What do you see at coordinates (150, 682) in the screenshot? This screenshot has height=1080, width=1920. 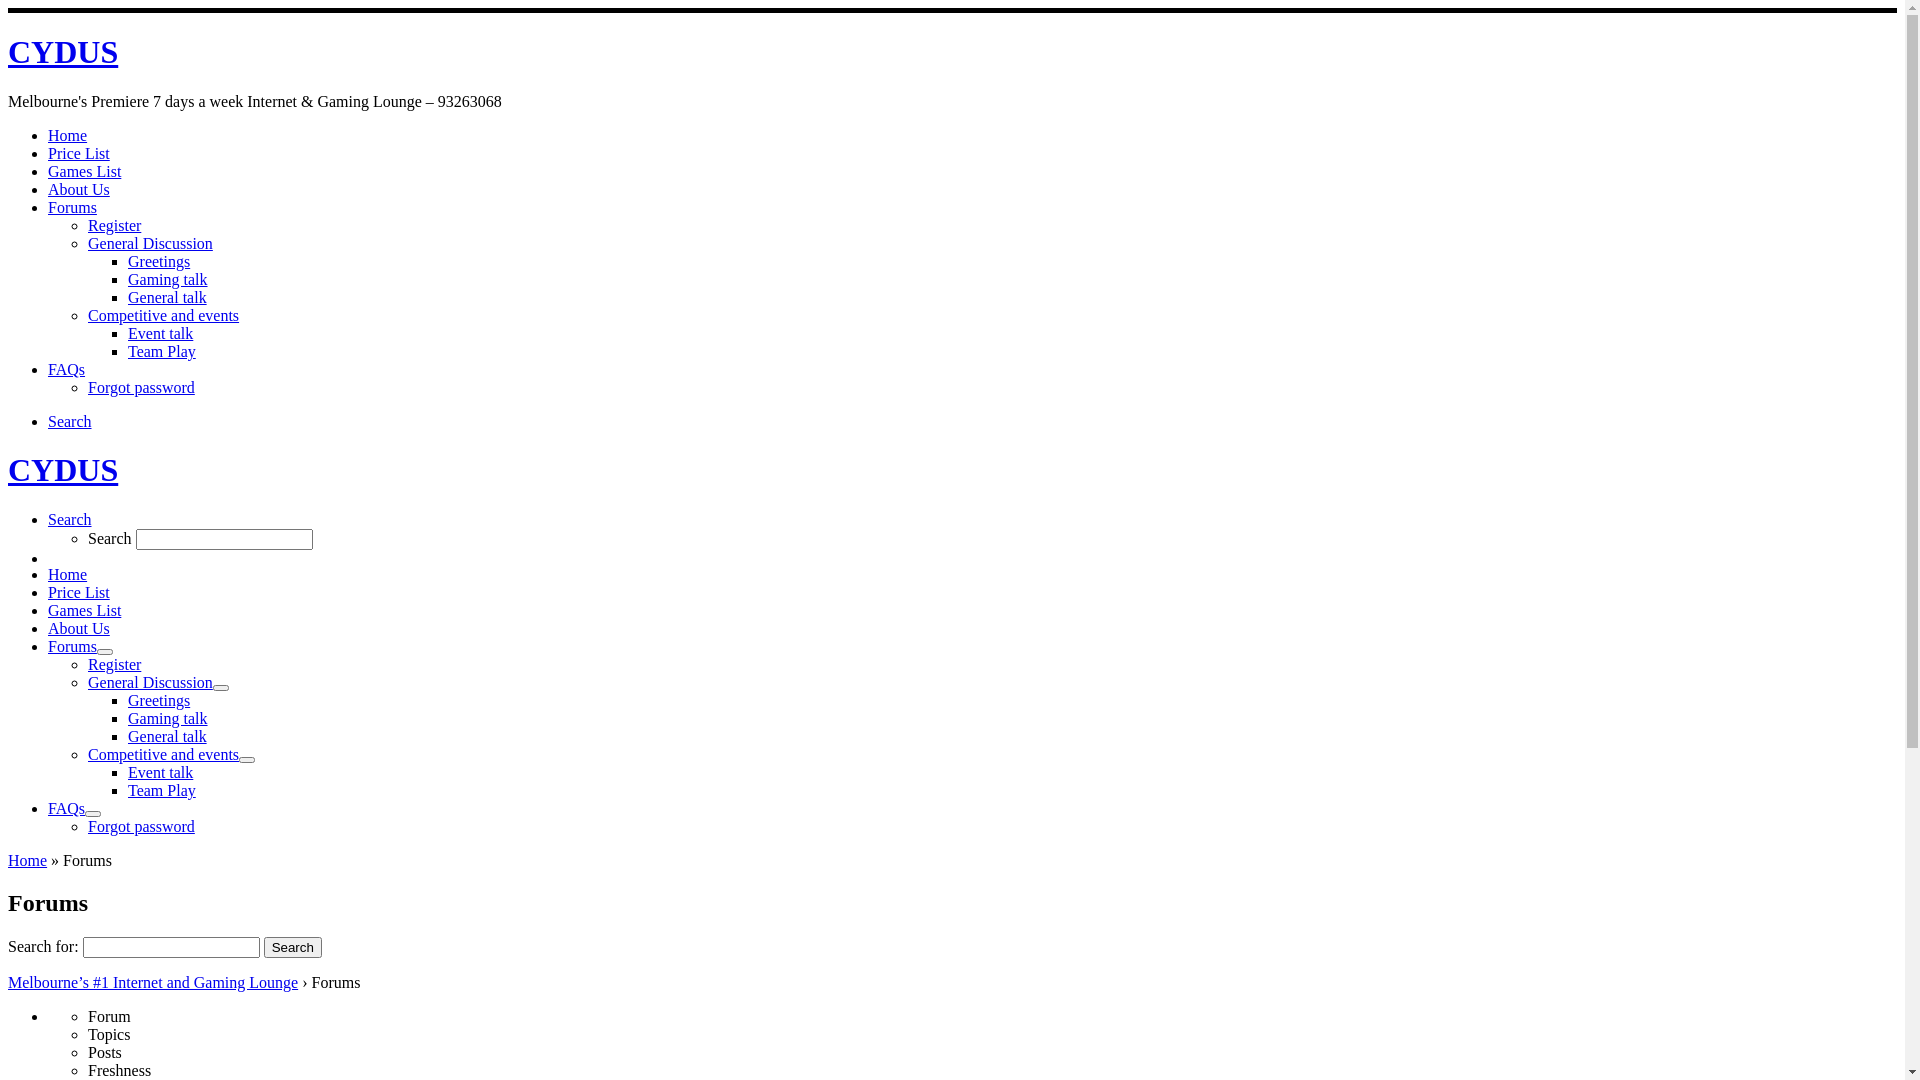 I see `General Discussion` at bounding box center [150, 682].